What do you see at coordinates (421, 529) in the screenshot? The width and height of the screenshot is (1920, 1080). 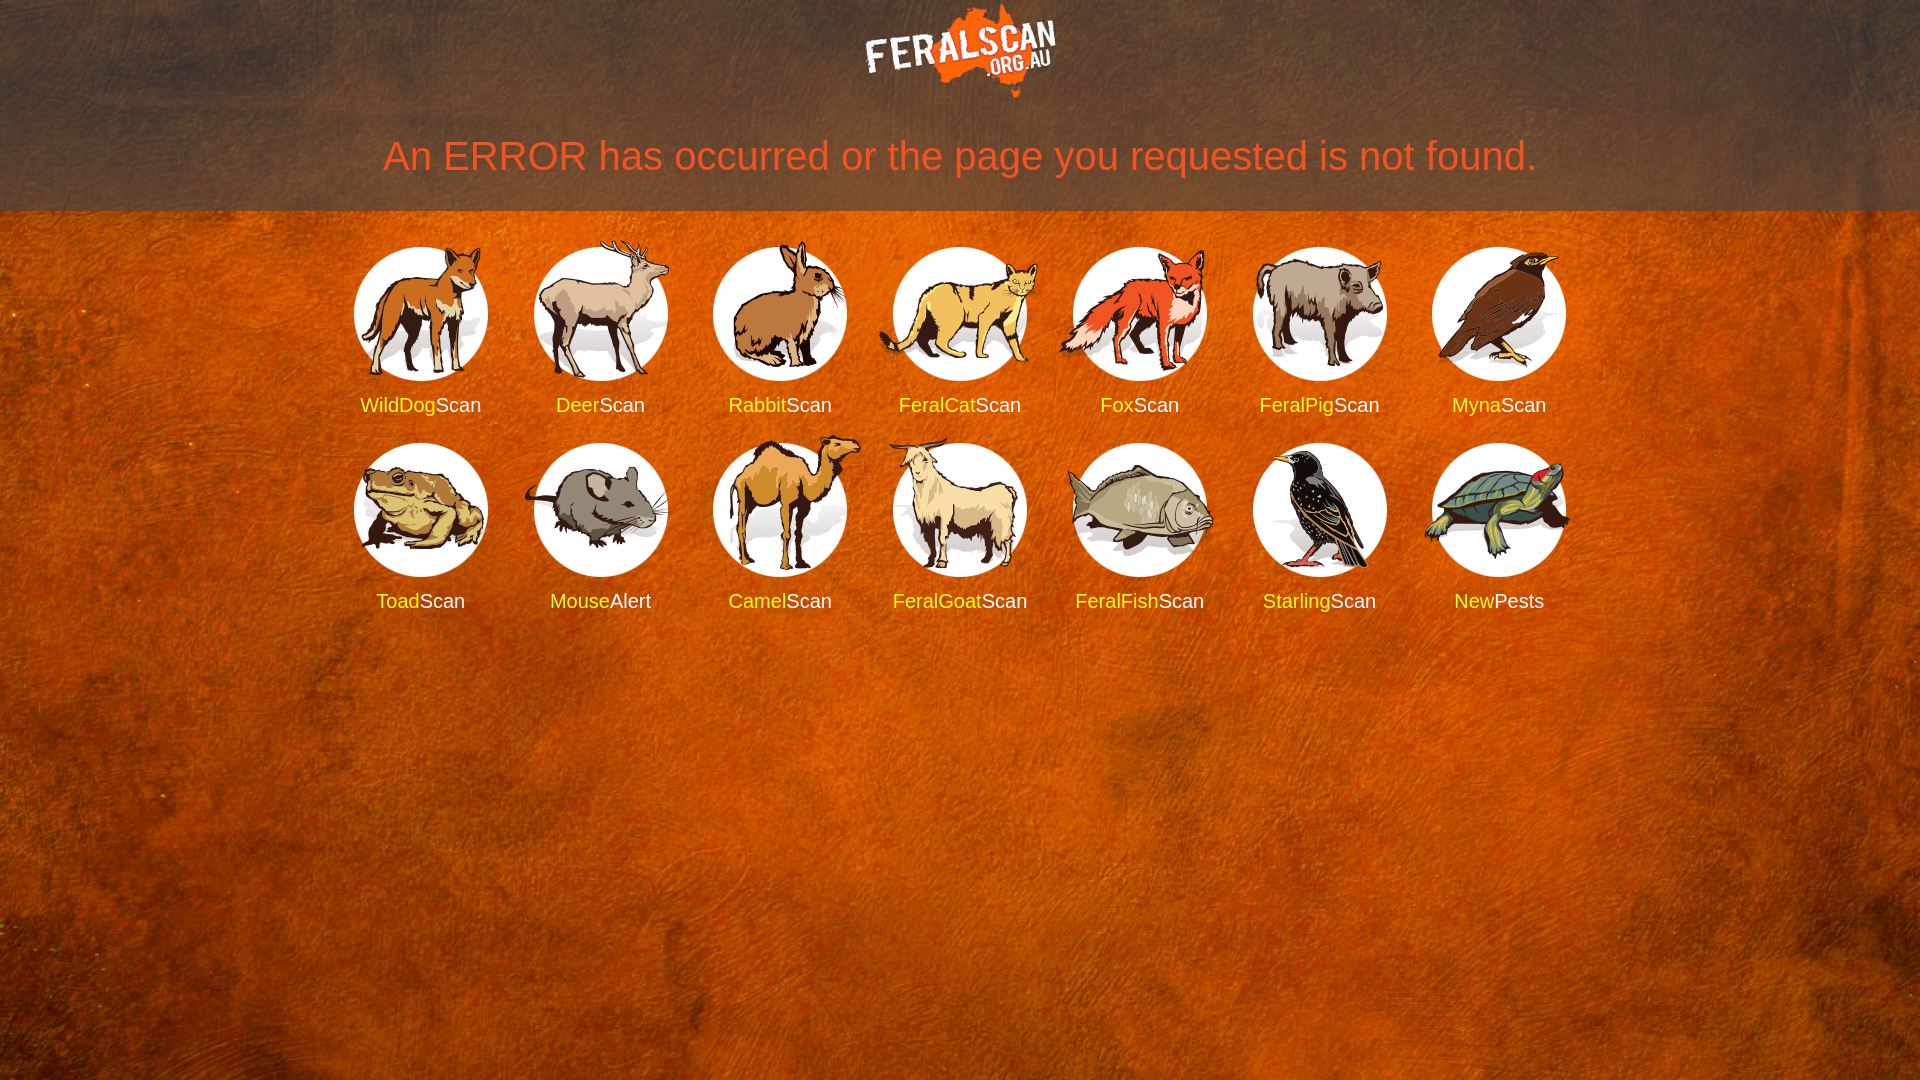 I see `ToadScan` at bounding box center [421, 529].